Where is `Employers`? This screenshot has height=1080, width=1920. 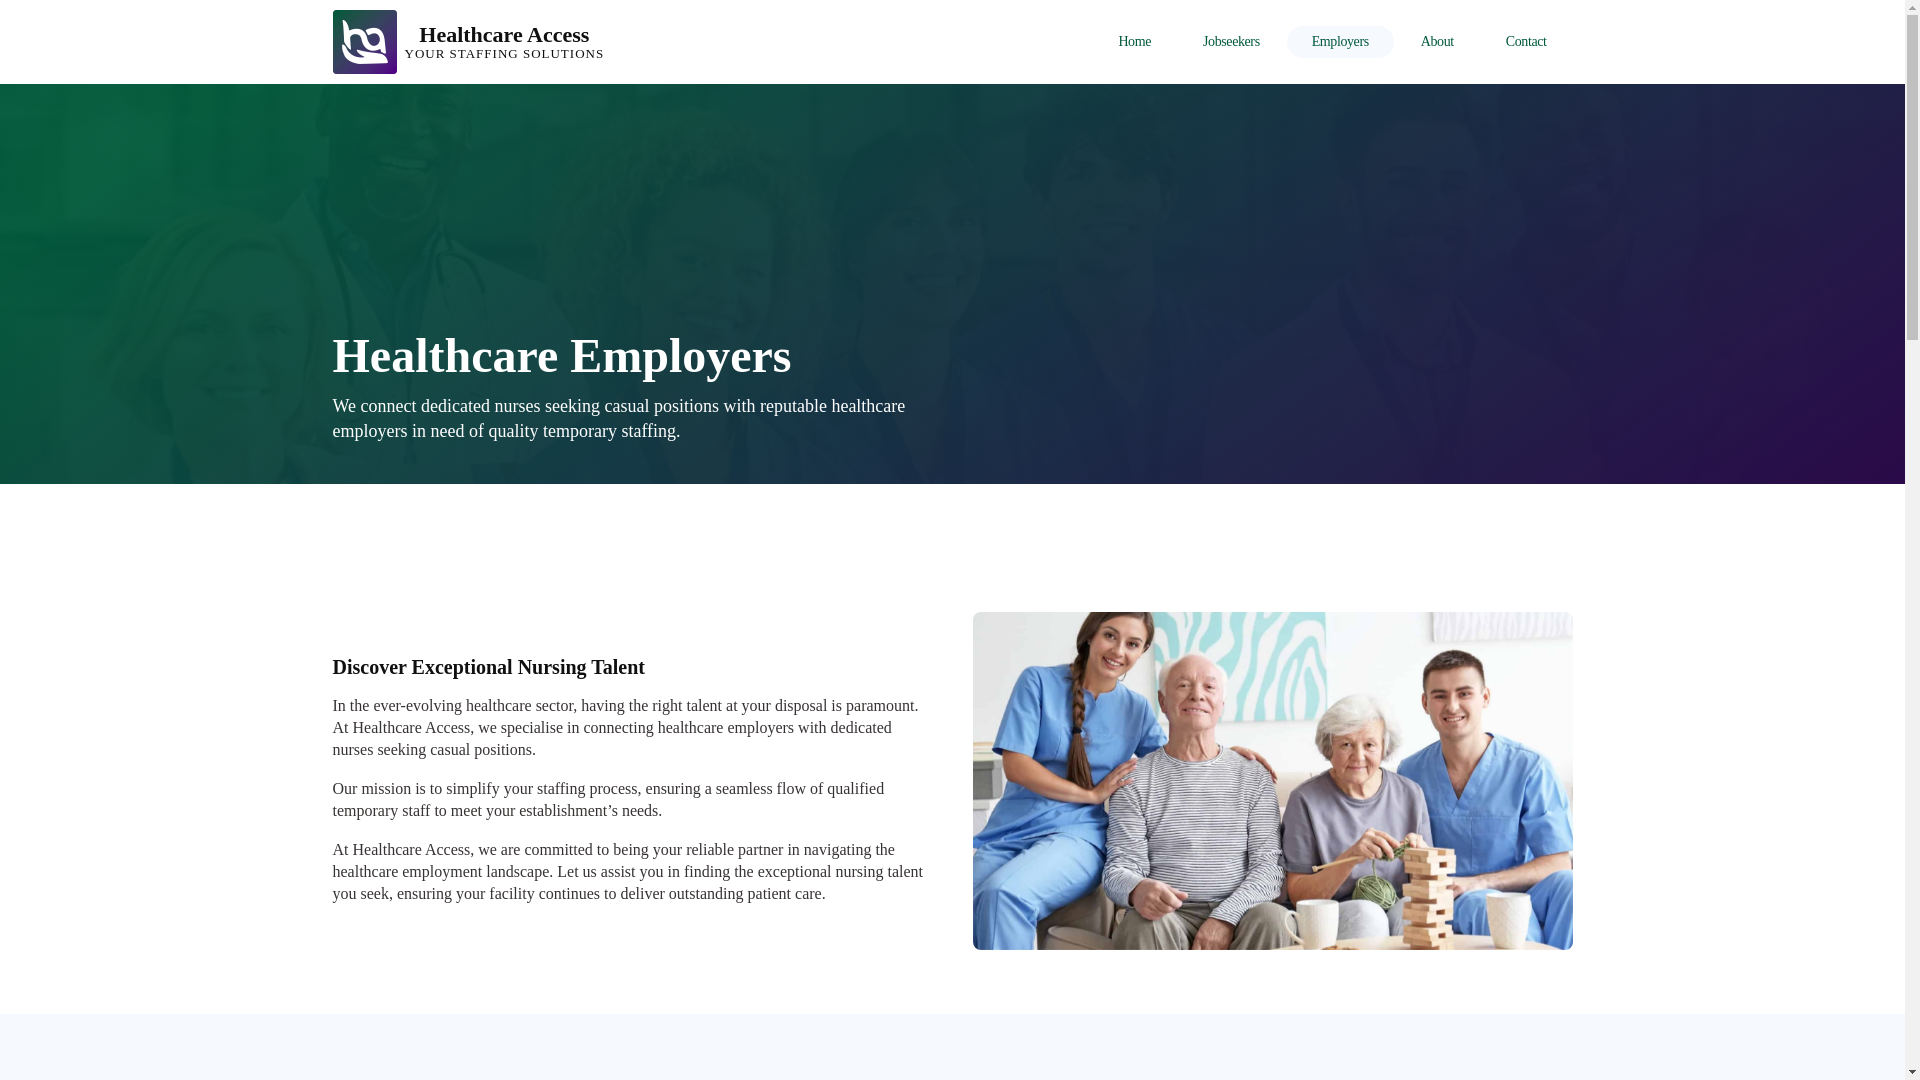
Employers is located at coordinates (468, 42).